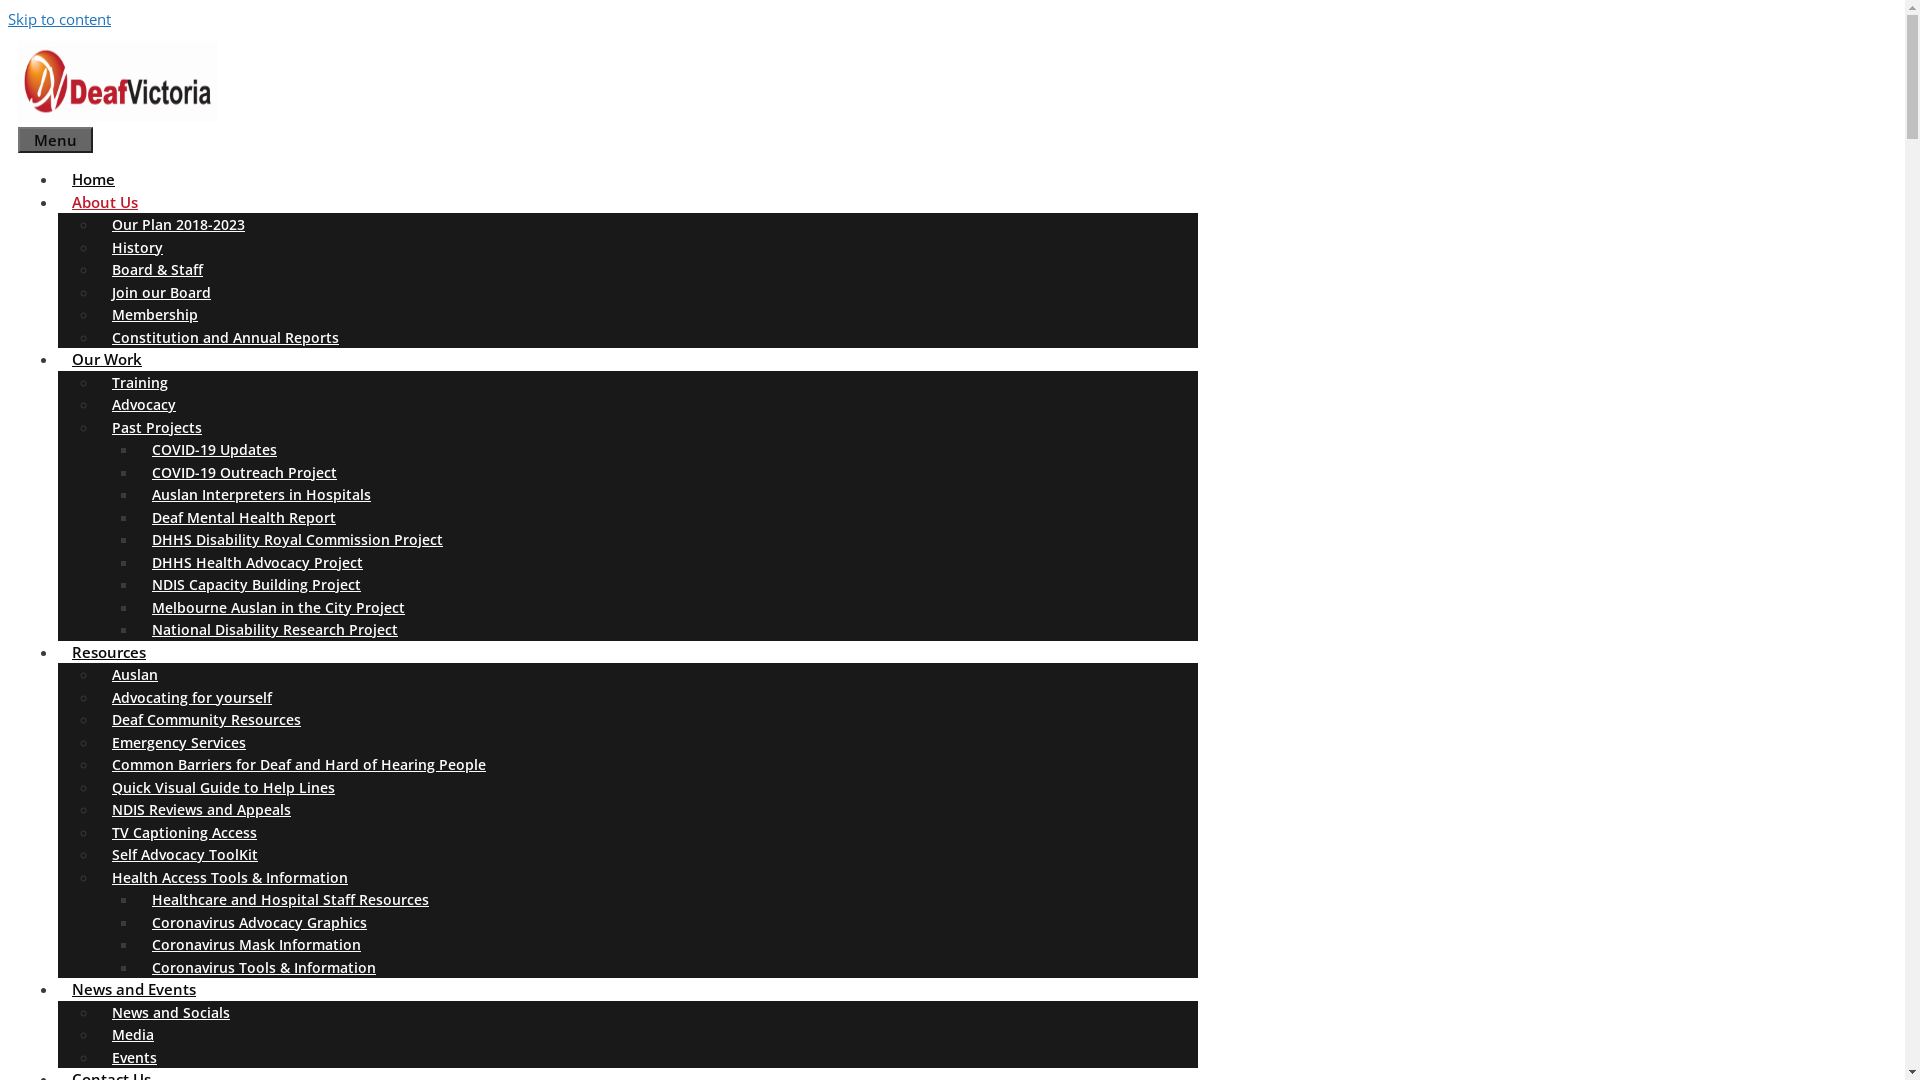  Describe the element at coordinates (116, 652) in the screenshot. I see `Resources` at that location.